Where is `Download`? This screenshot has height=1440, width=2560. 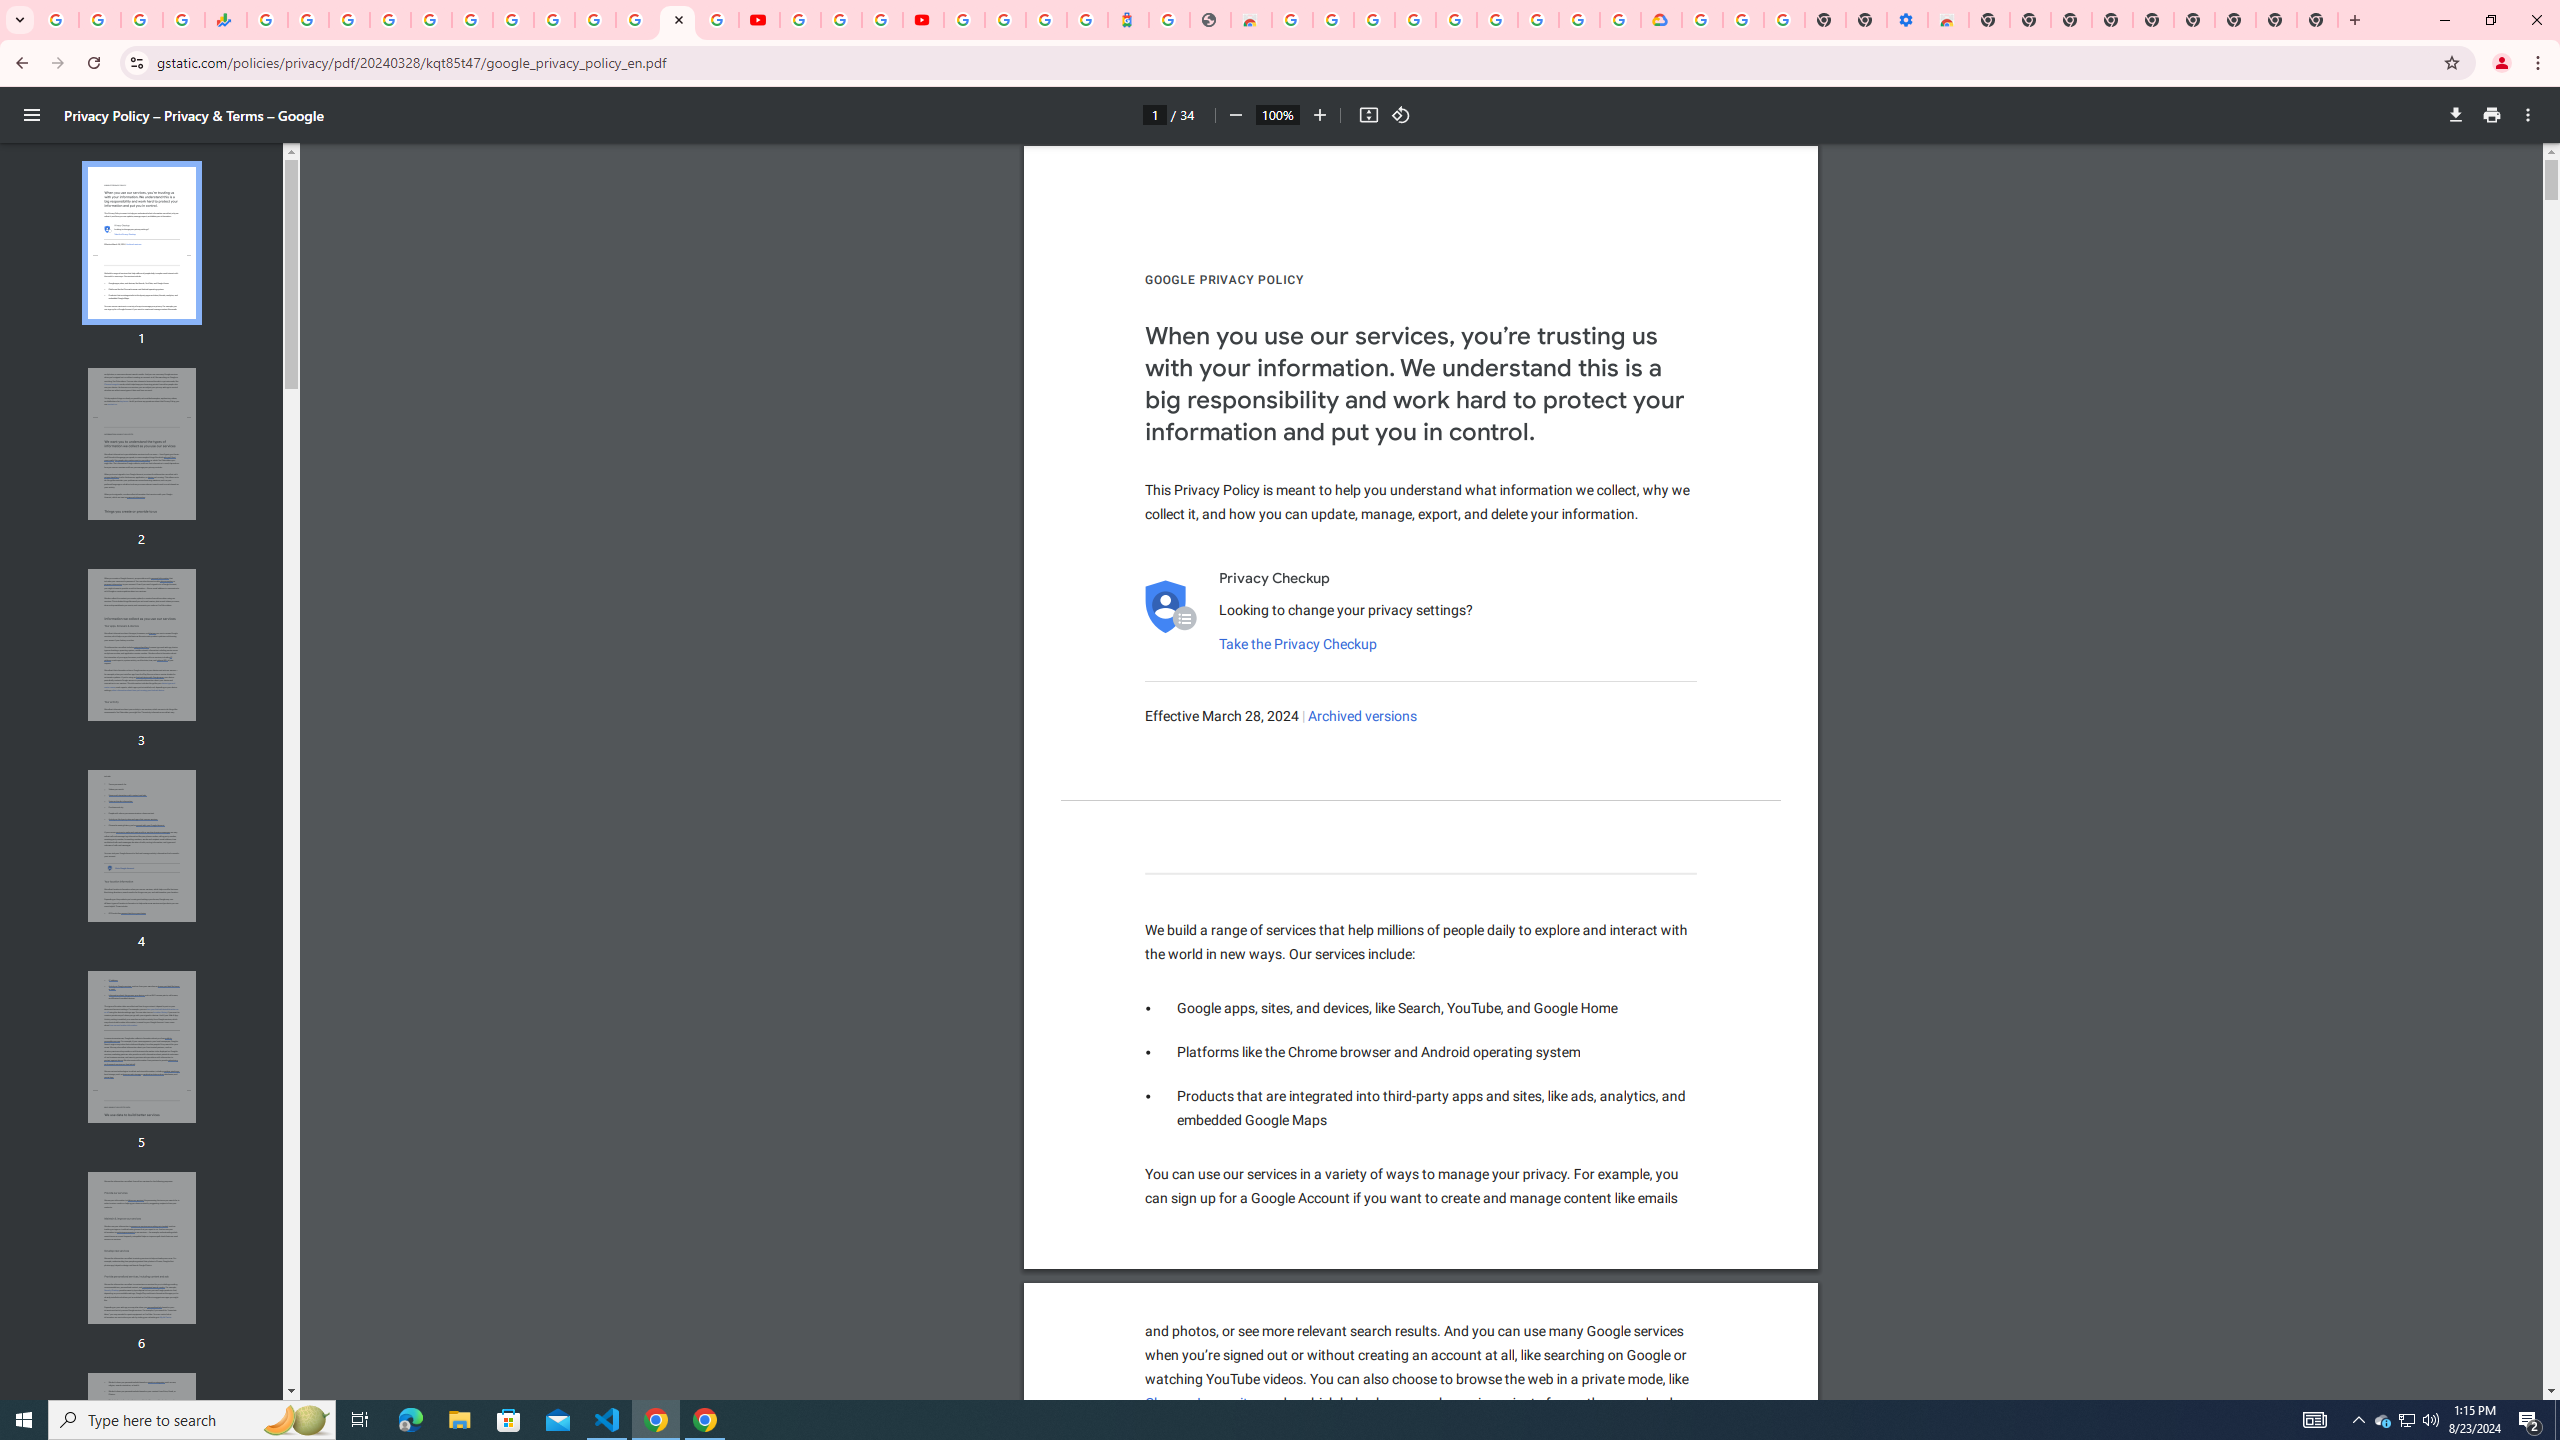
Download is located at coordinates (2456, 115).